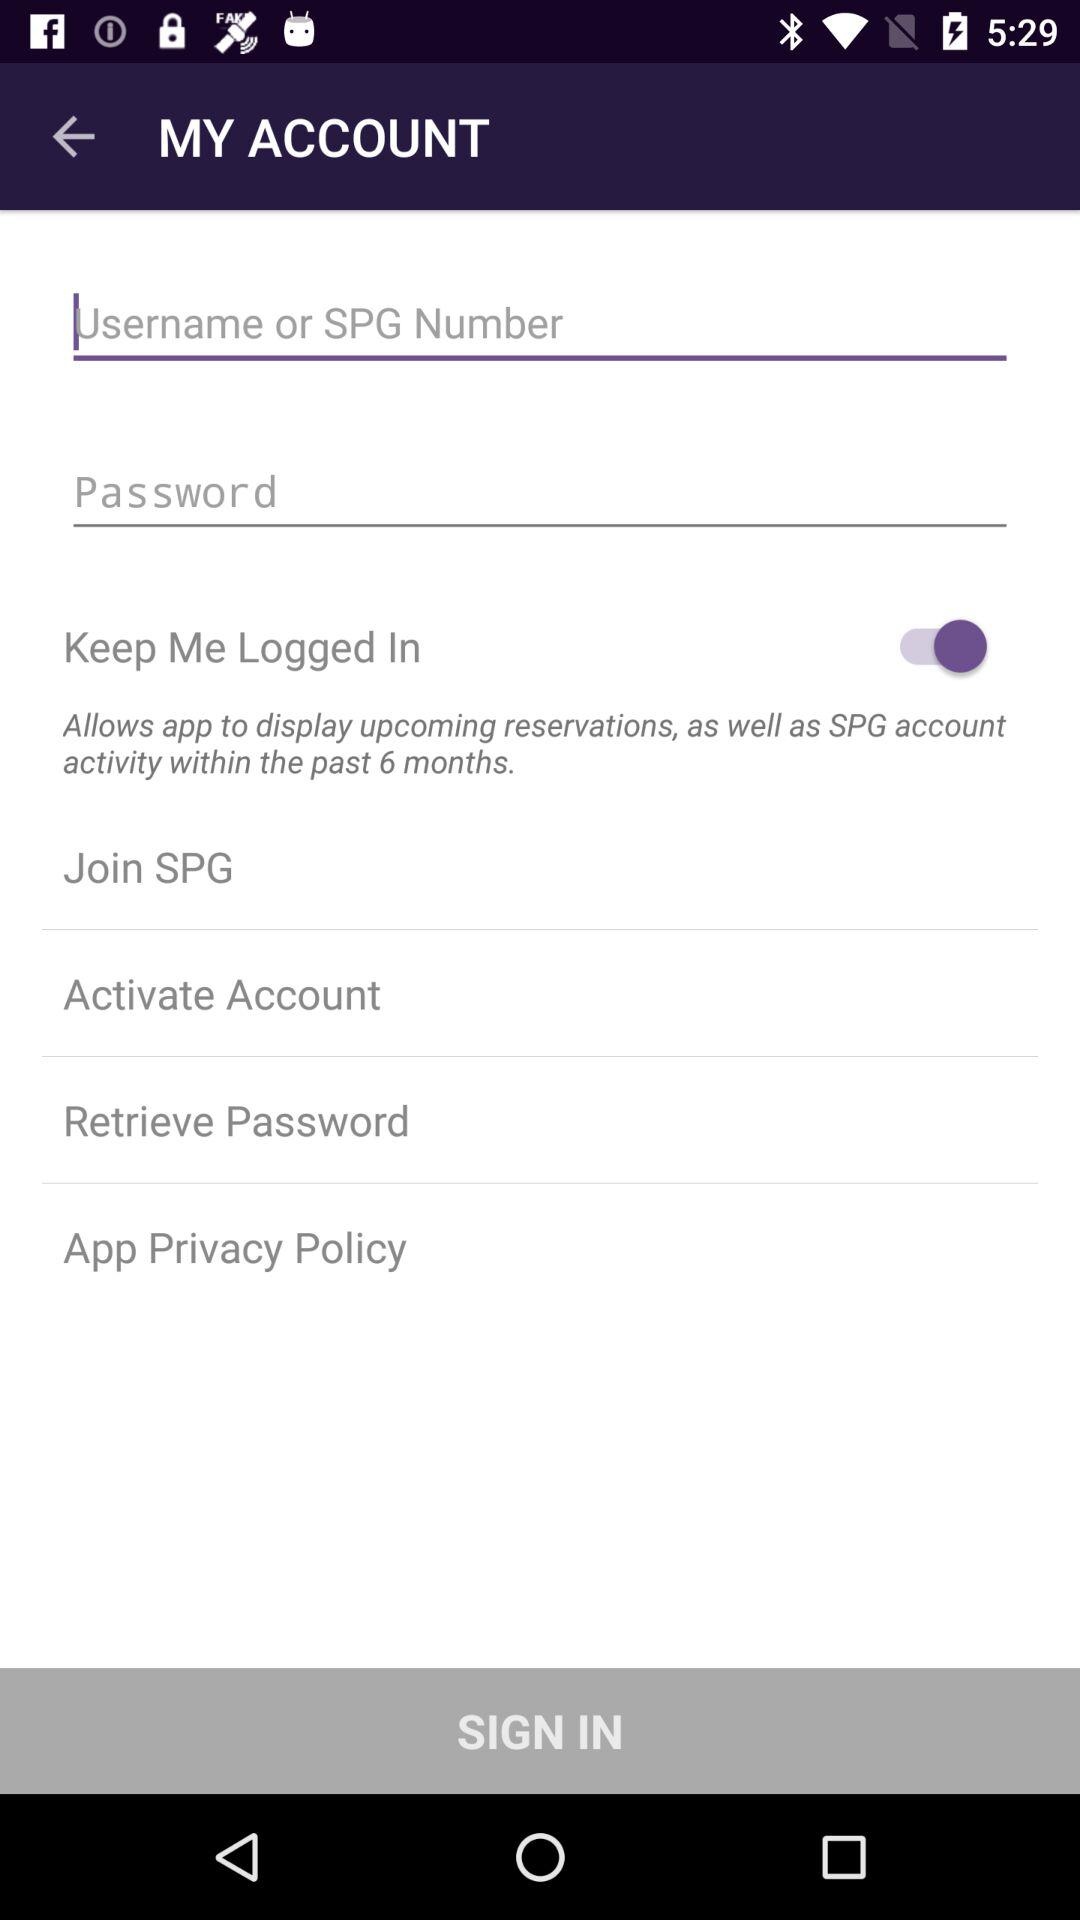  I want to click on click the item next to my account item, so click(73, 136).